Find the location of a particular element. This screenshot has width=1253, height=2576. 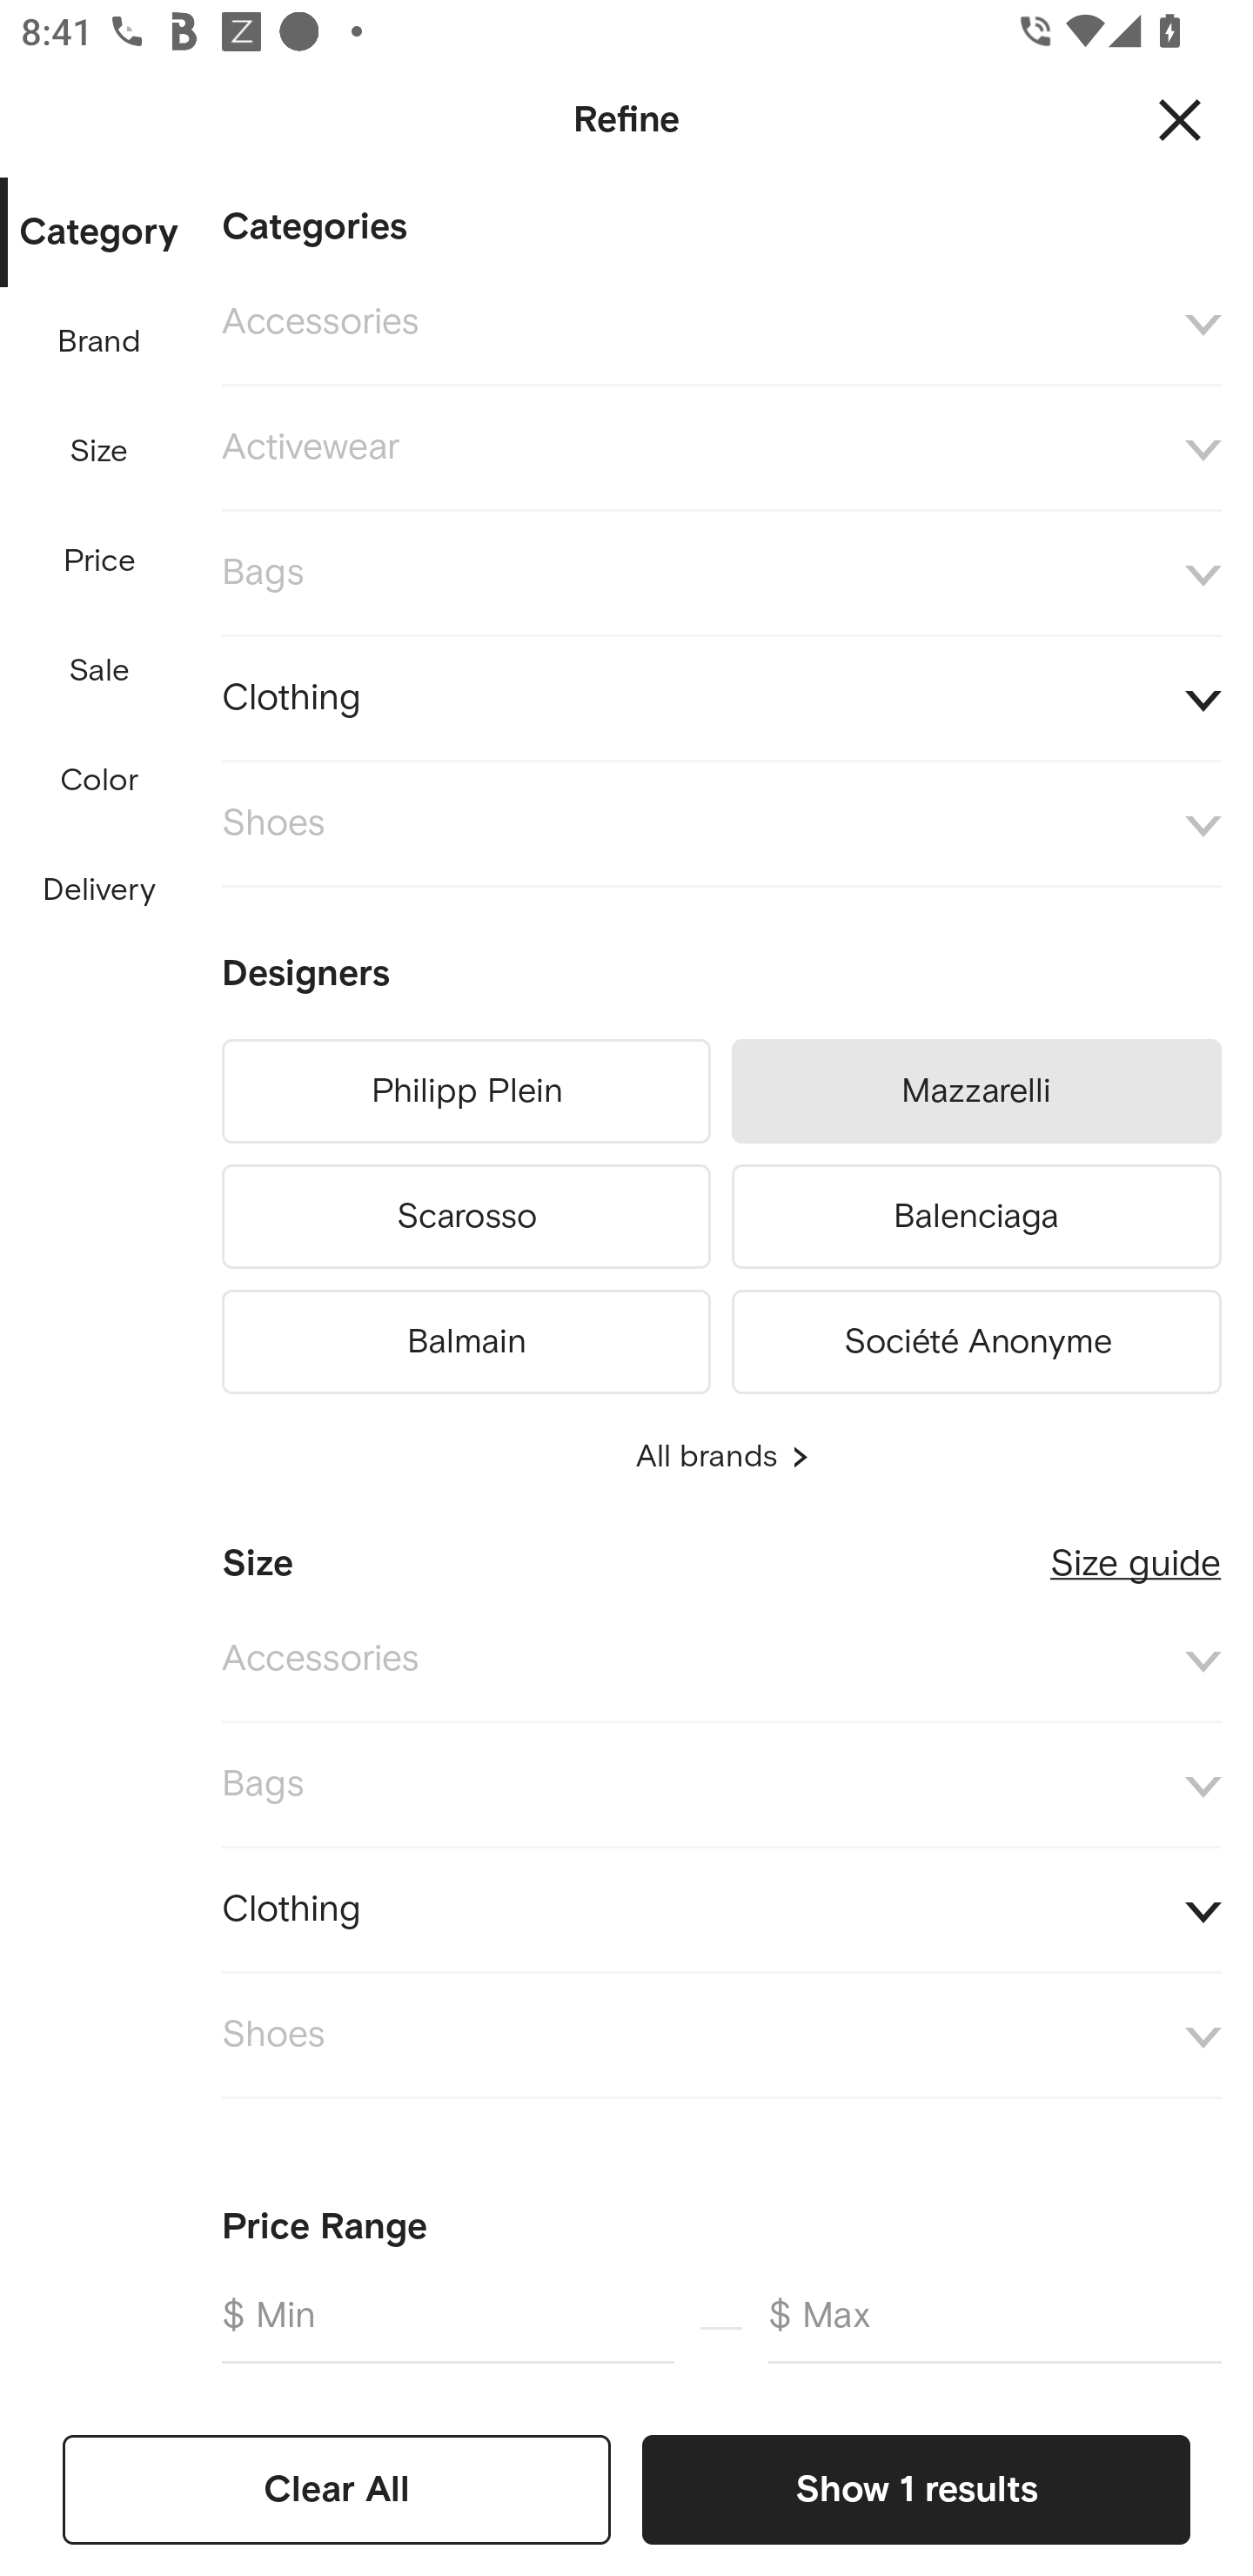

Bags is located at coordinates (721, 573).